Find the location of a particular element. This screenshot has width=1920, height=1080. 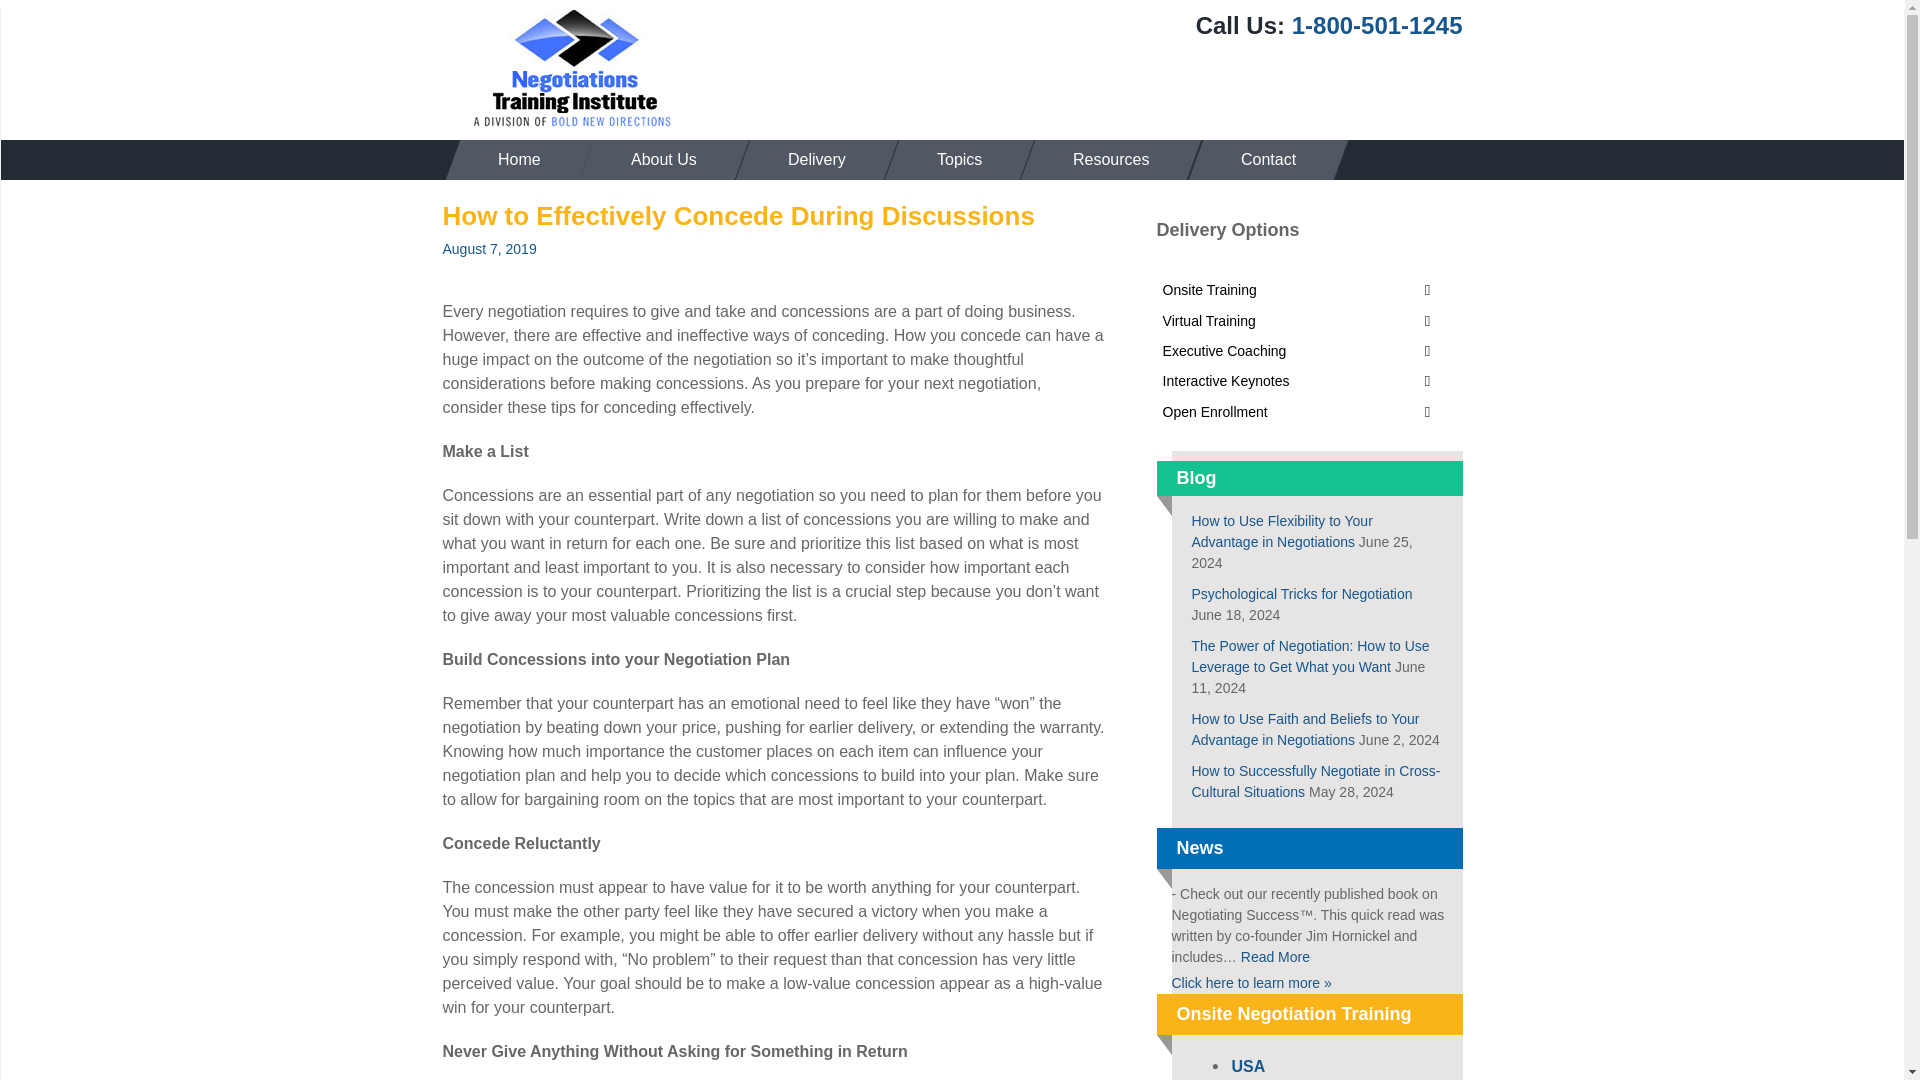

About Us is located at coordinates (657, 160).